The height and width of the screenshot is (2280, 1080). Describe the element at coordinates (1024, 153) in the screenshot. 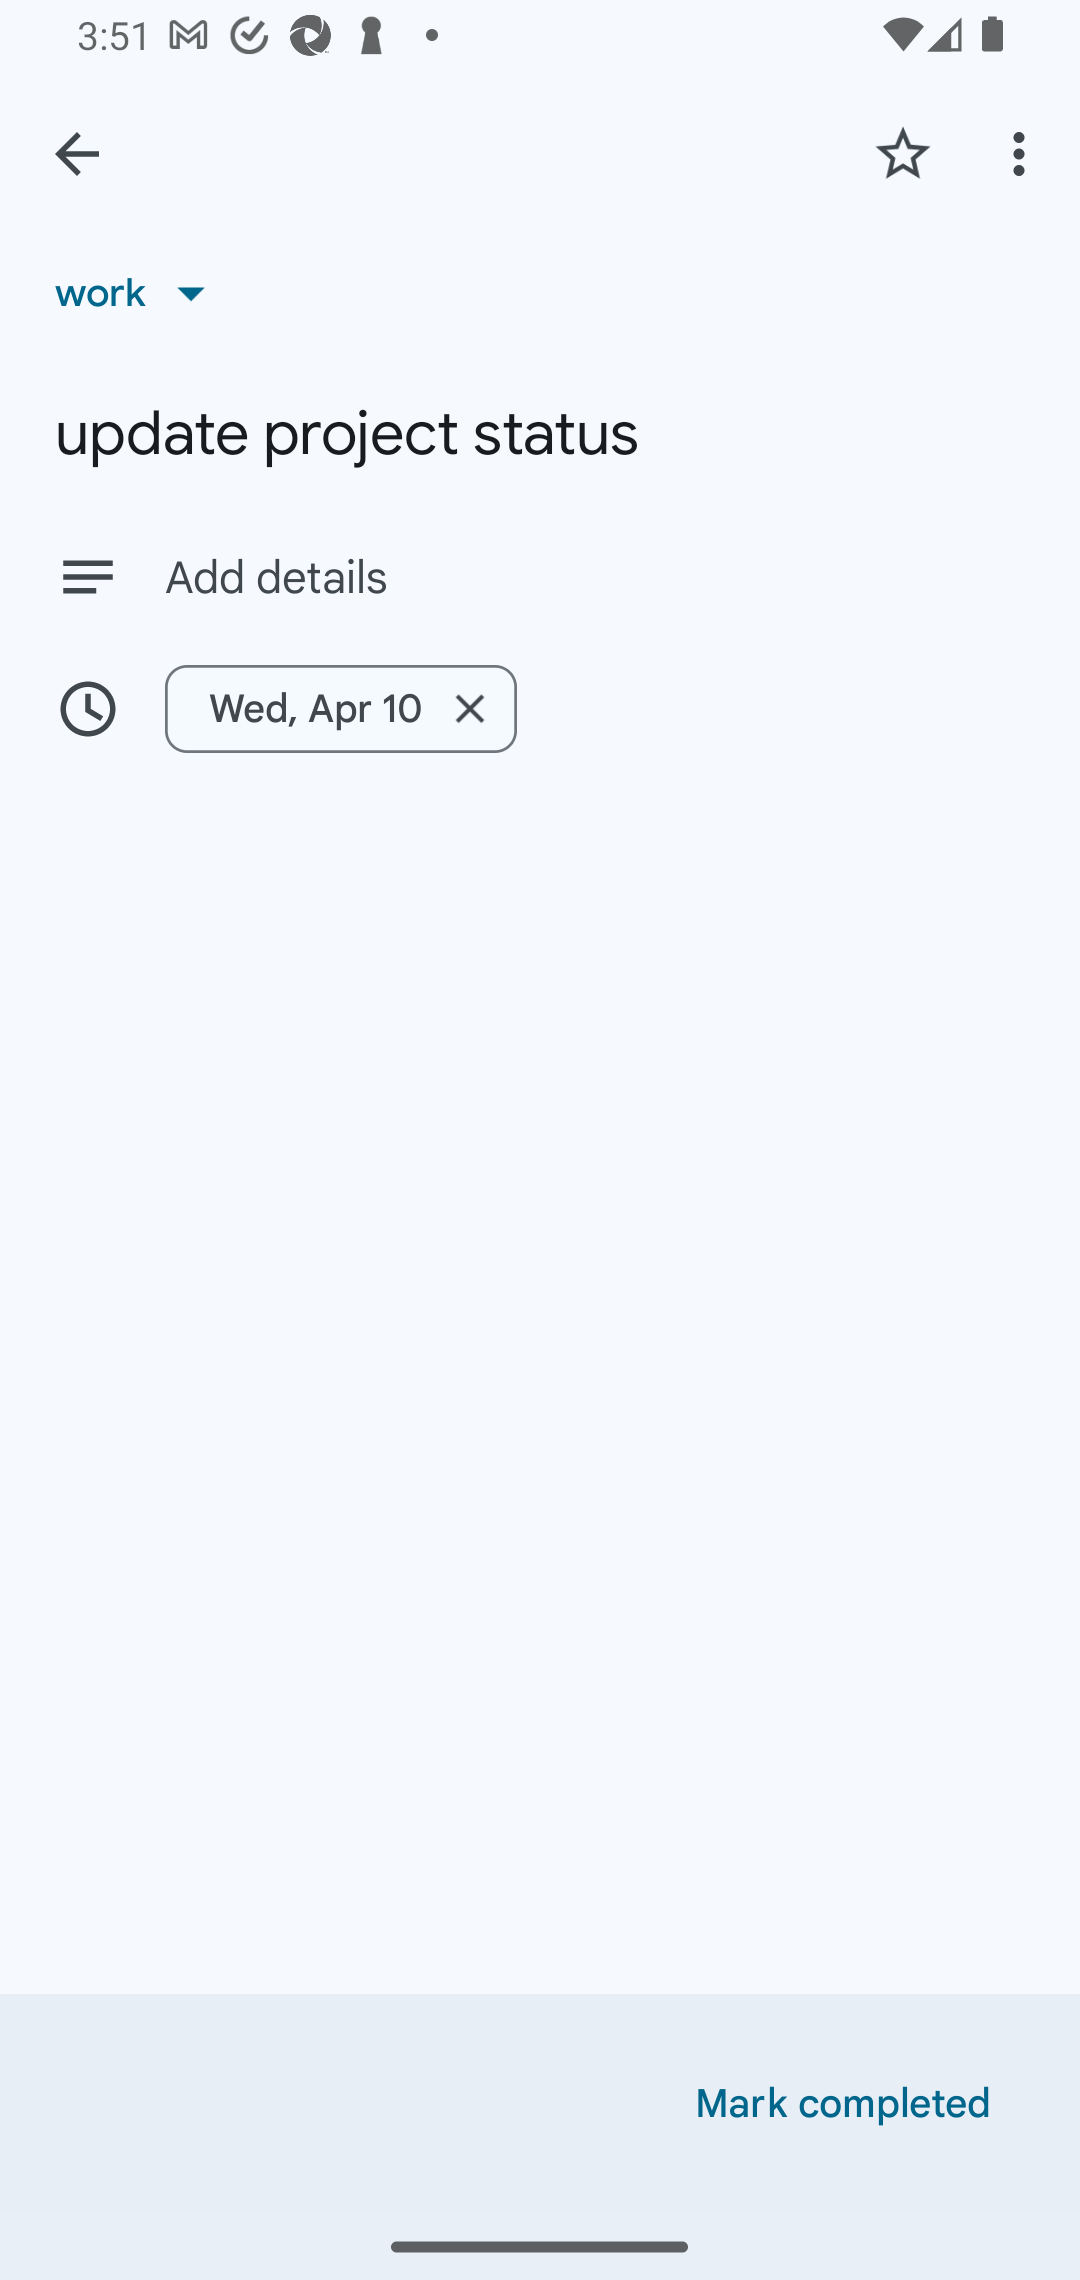

I see `More options` at that location.